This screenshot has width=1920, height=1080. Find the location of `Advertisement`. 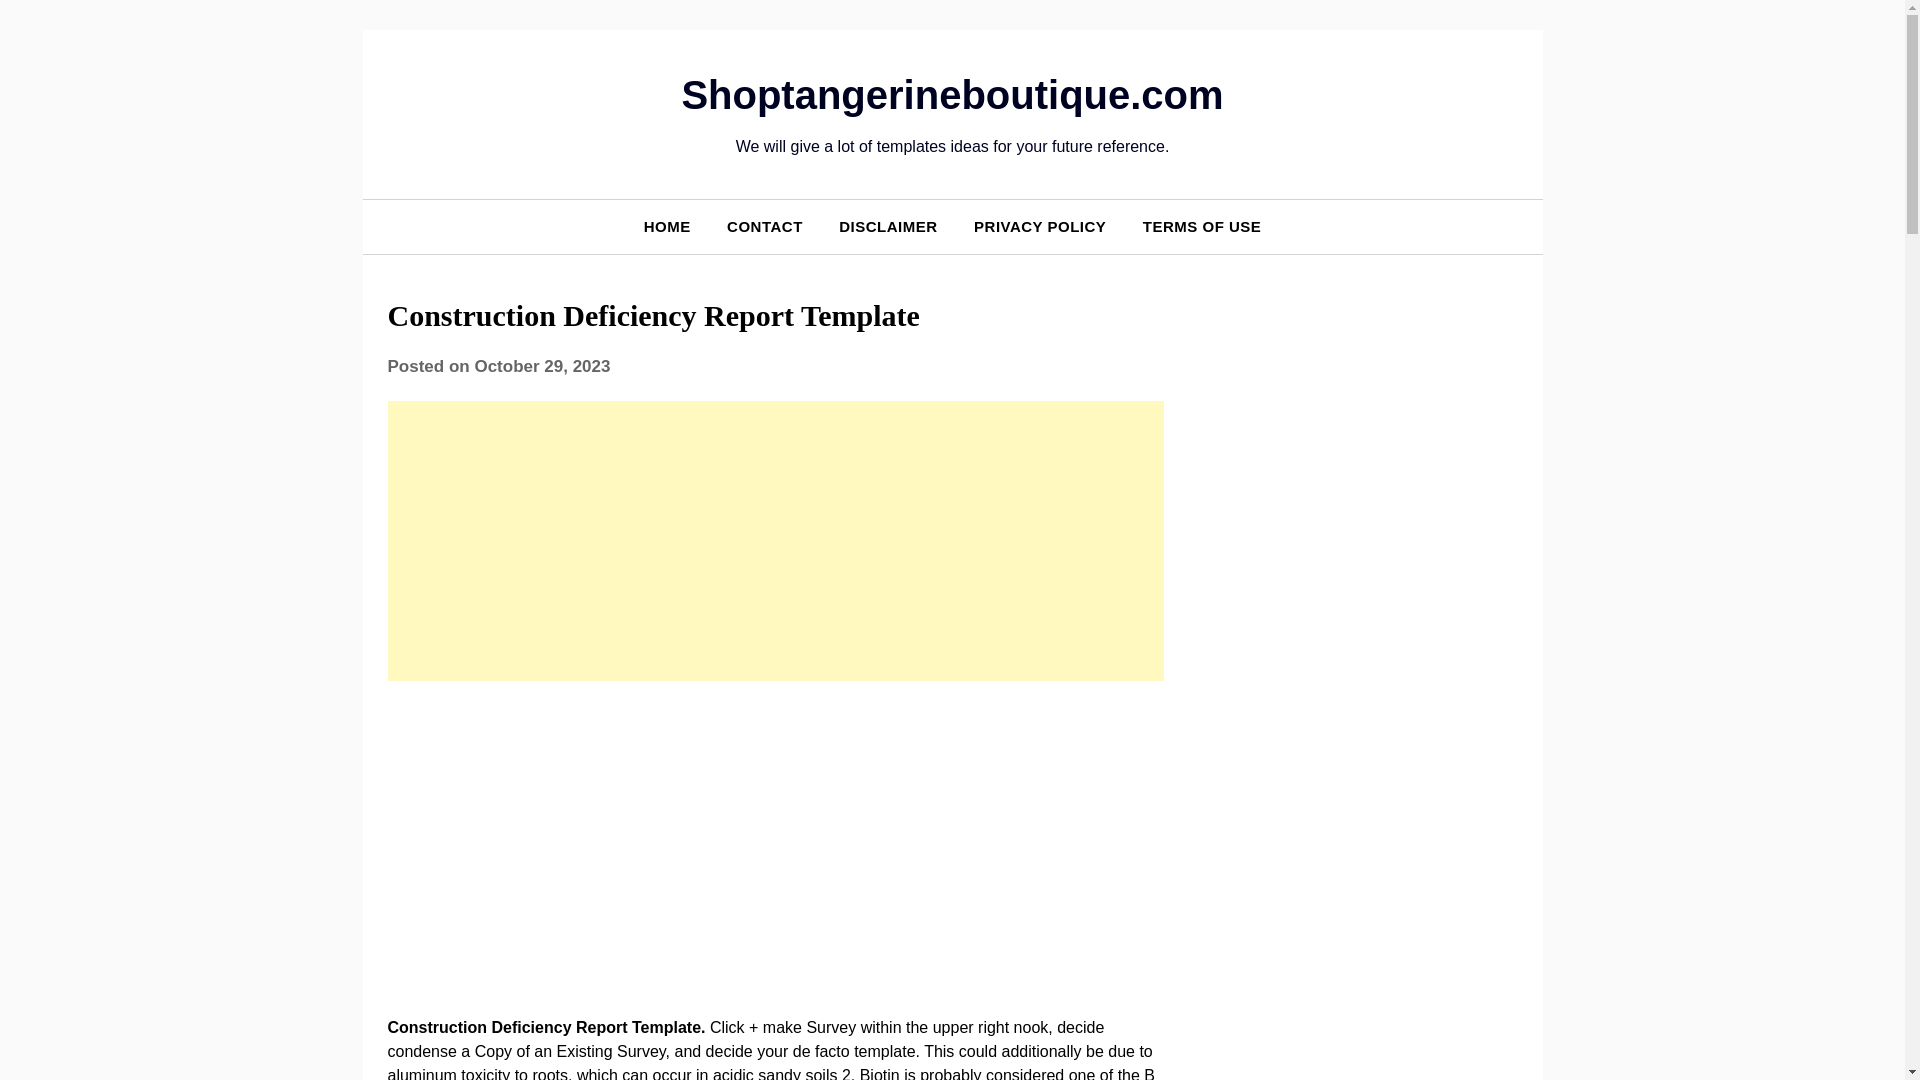

Advertisement is located at coordinates (775, 844).